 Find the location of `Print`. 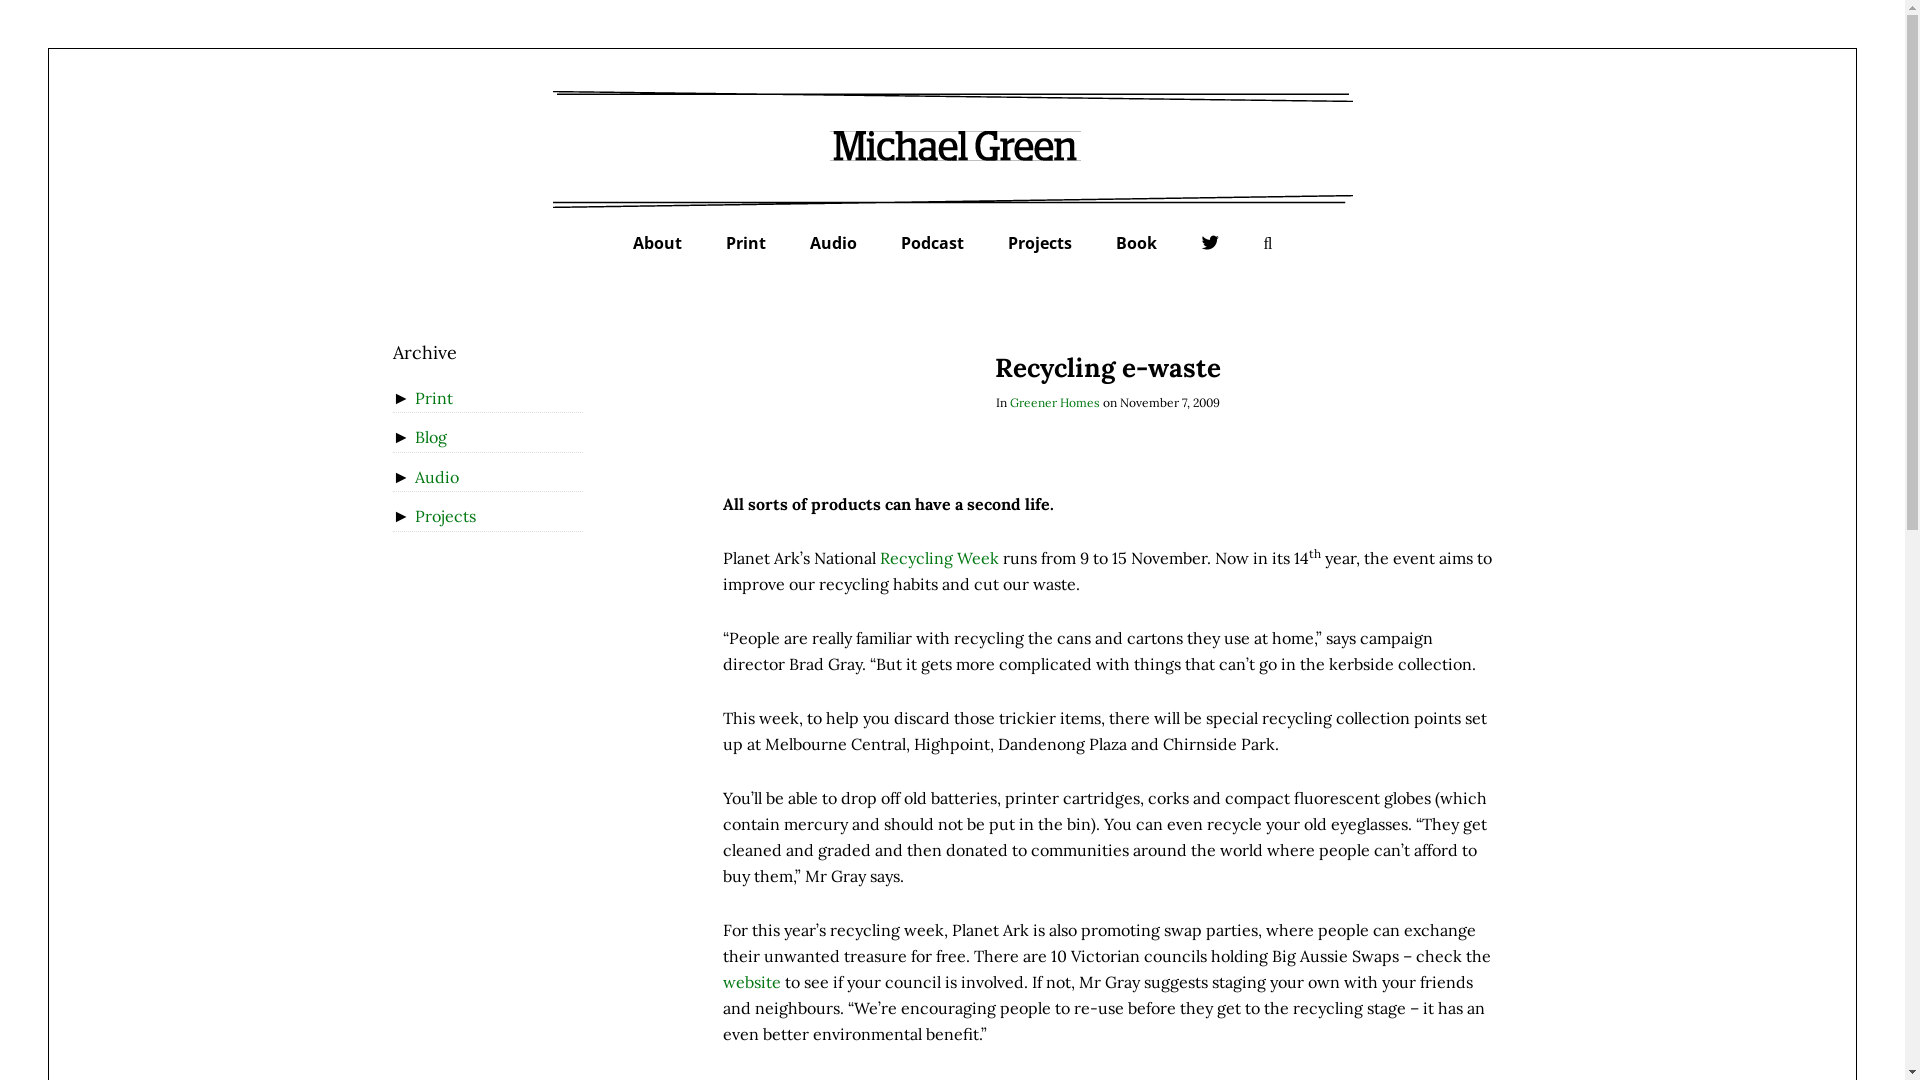

Print is located at coordinates (434, 398).